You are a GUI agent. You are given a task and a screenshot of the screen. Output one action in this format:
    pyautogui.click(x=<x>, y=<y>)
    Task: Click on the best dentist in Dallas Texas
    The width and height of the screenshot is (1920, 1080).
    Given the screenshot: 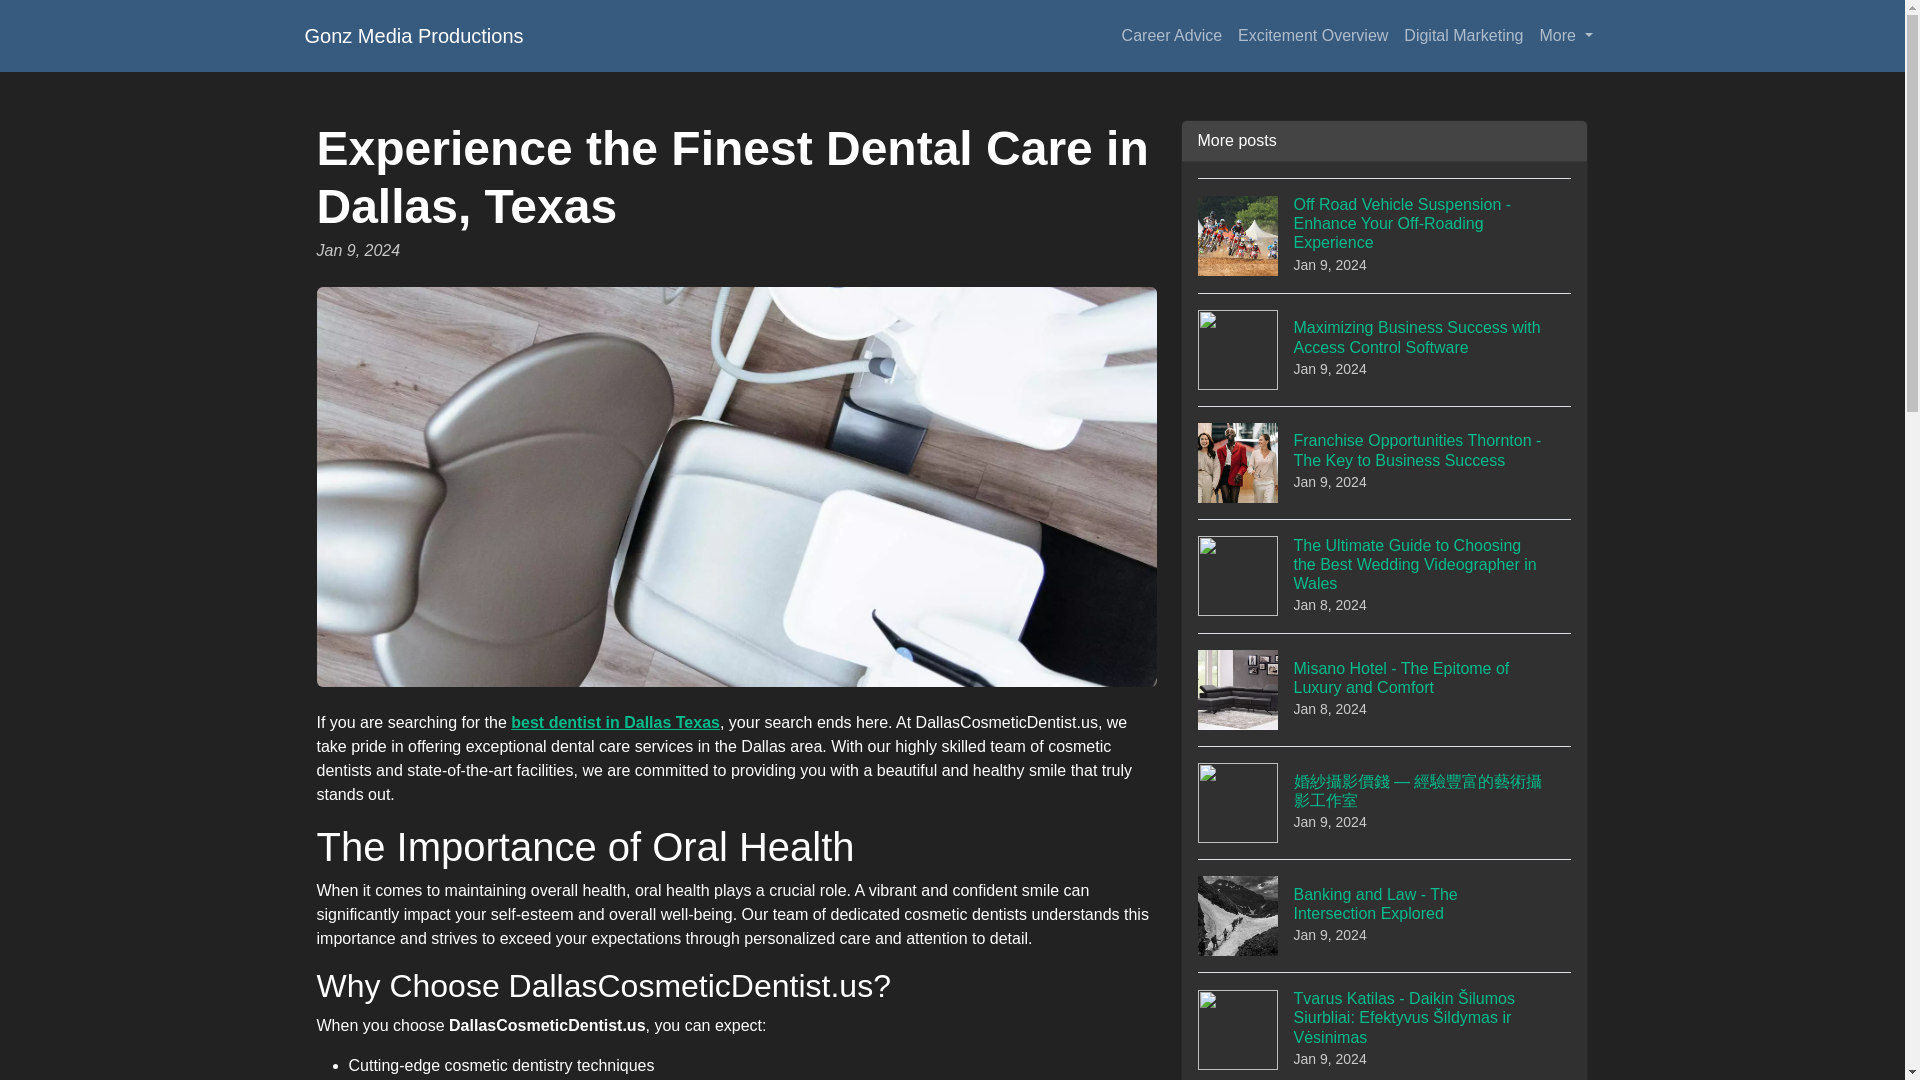 What is the action you would take?
    pyautogui.click(x=1312, y=36)
    